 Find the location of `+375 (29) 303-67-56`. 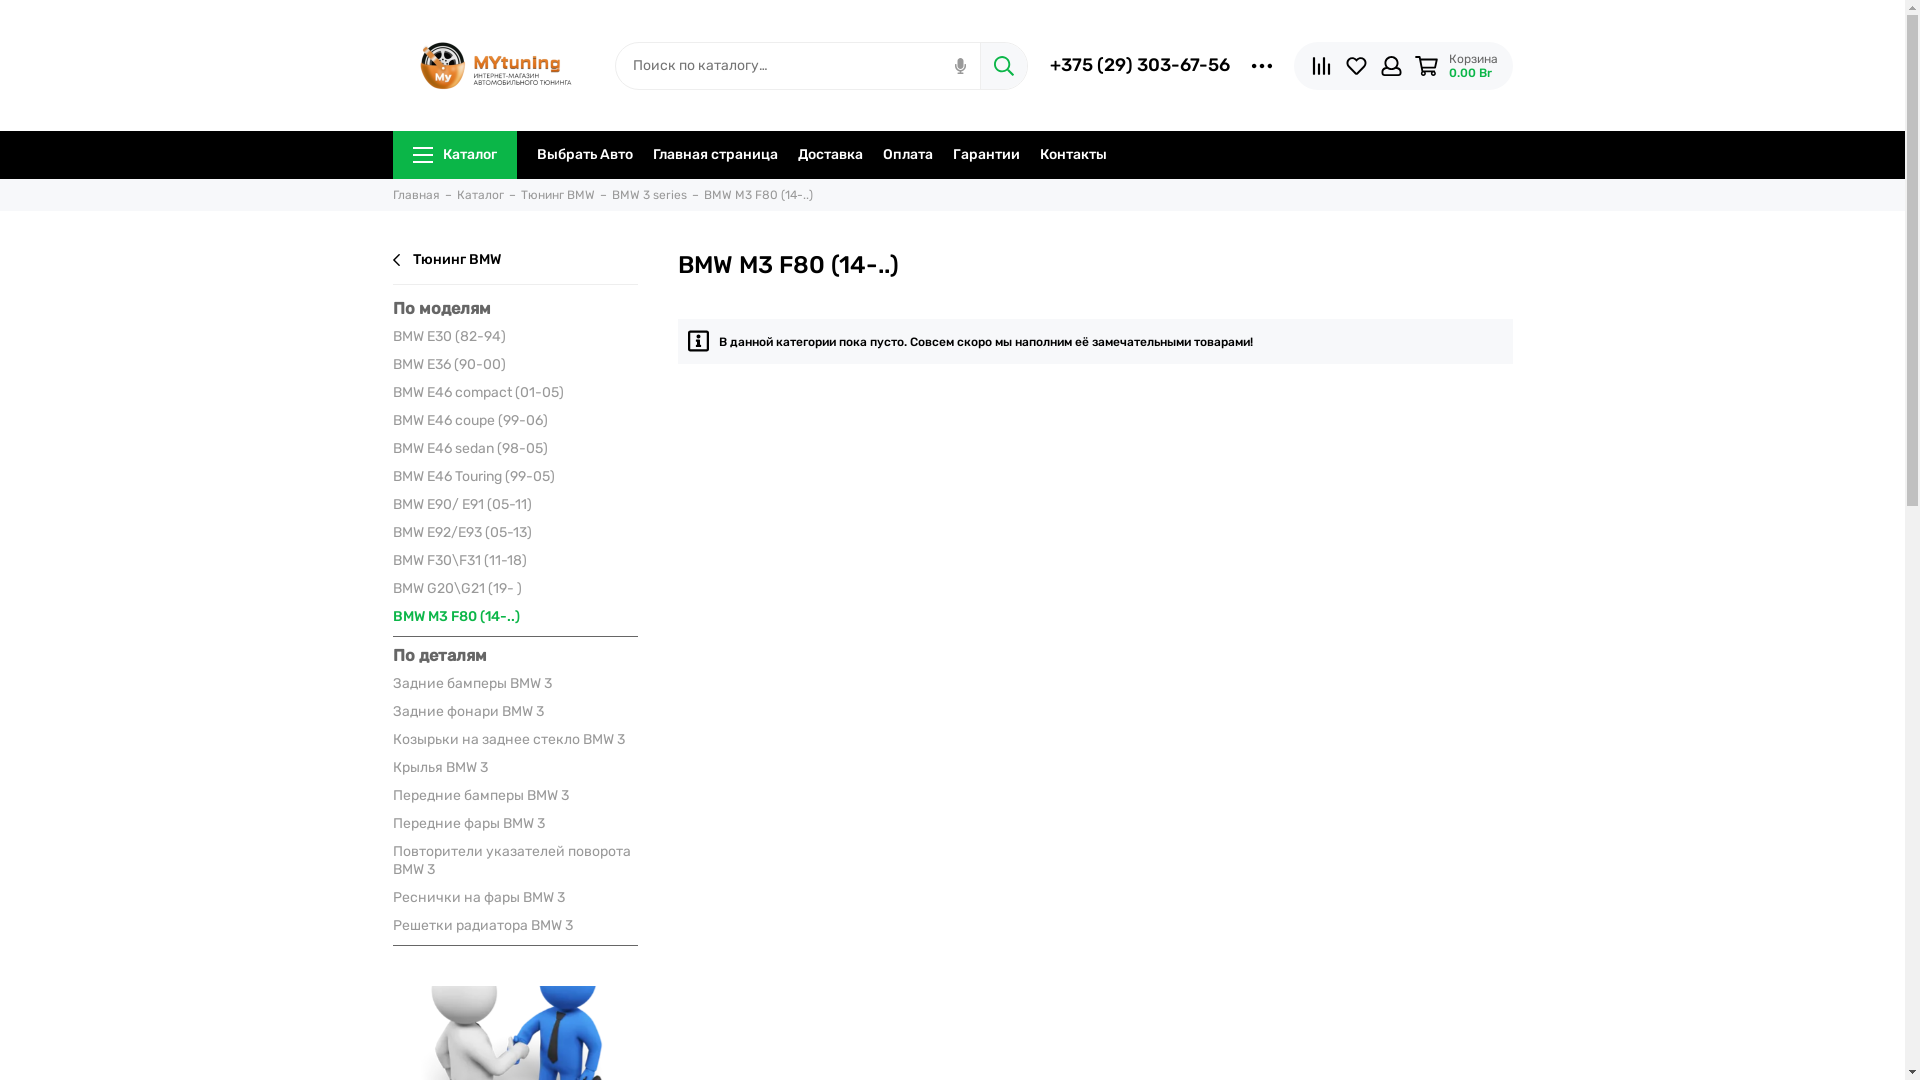

+375 (29) 303-67-56 is located at coordinates (1140, 65).